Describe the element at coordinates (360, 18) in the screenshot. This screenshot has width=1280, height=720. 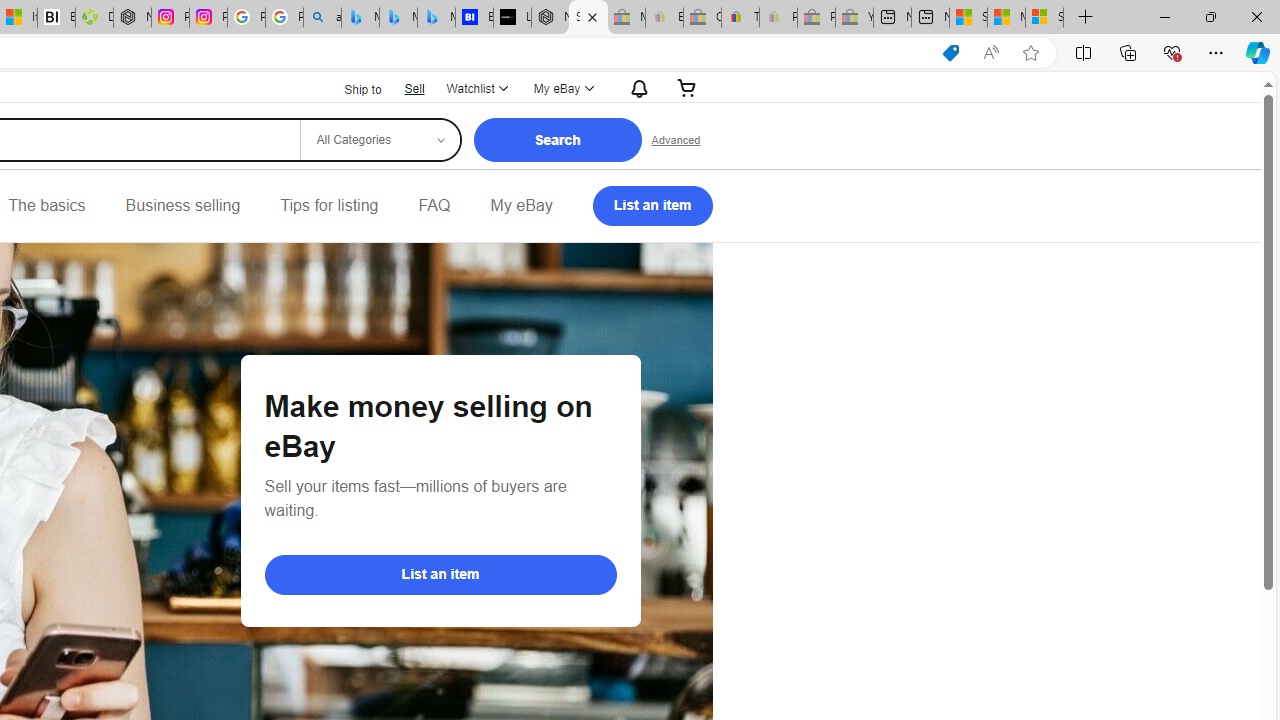
I see `Microsoft Bing Travel - Flights from Hong Kong to Bangkok` at that location.